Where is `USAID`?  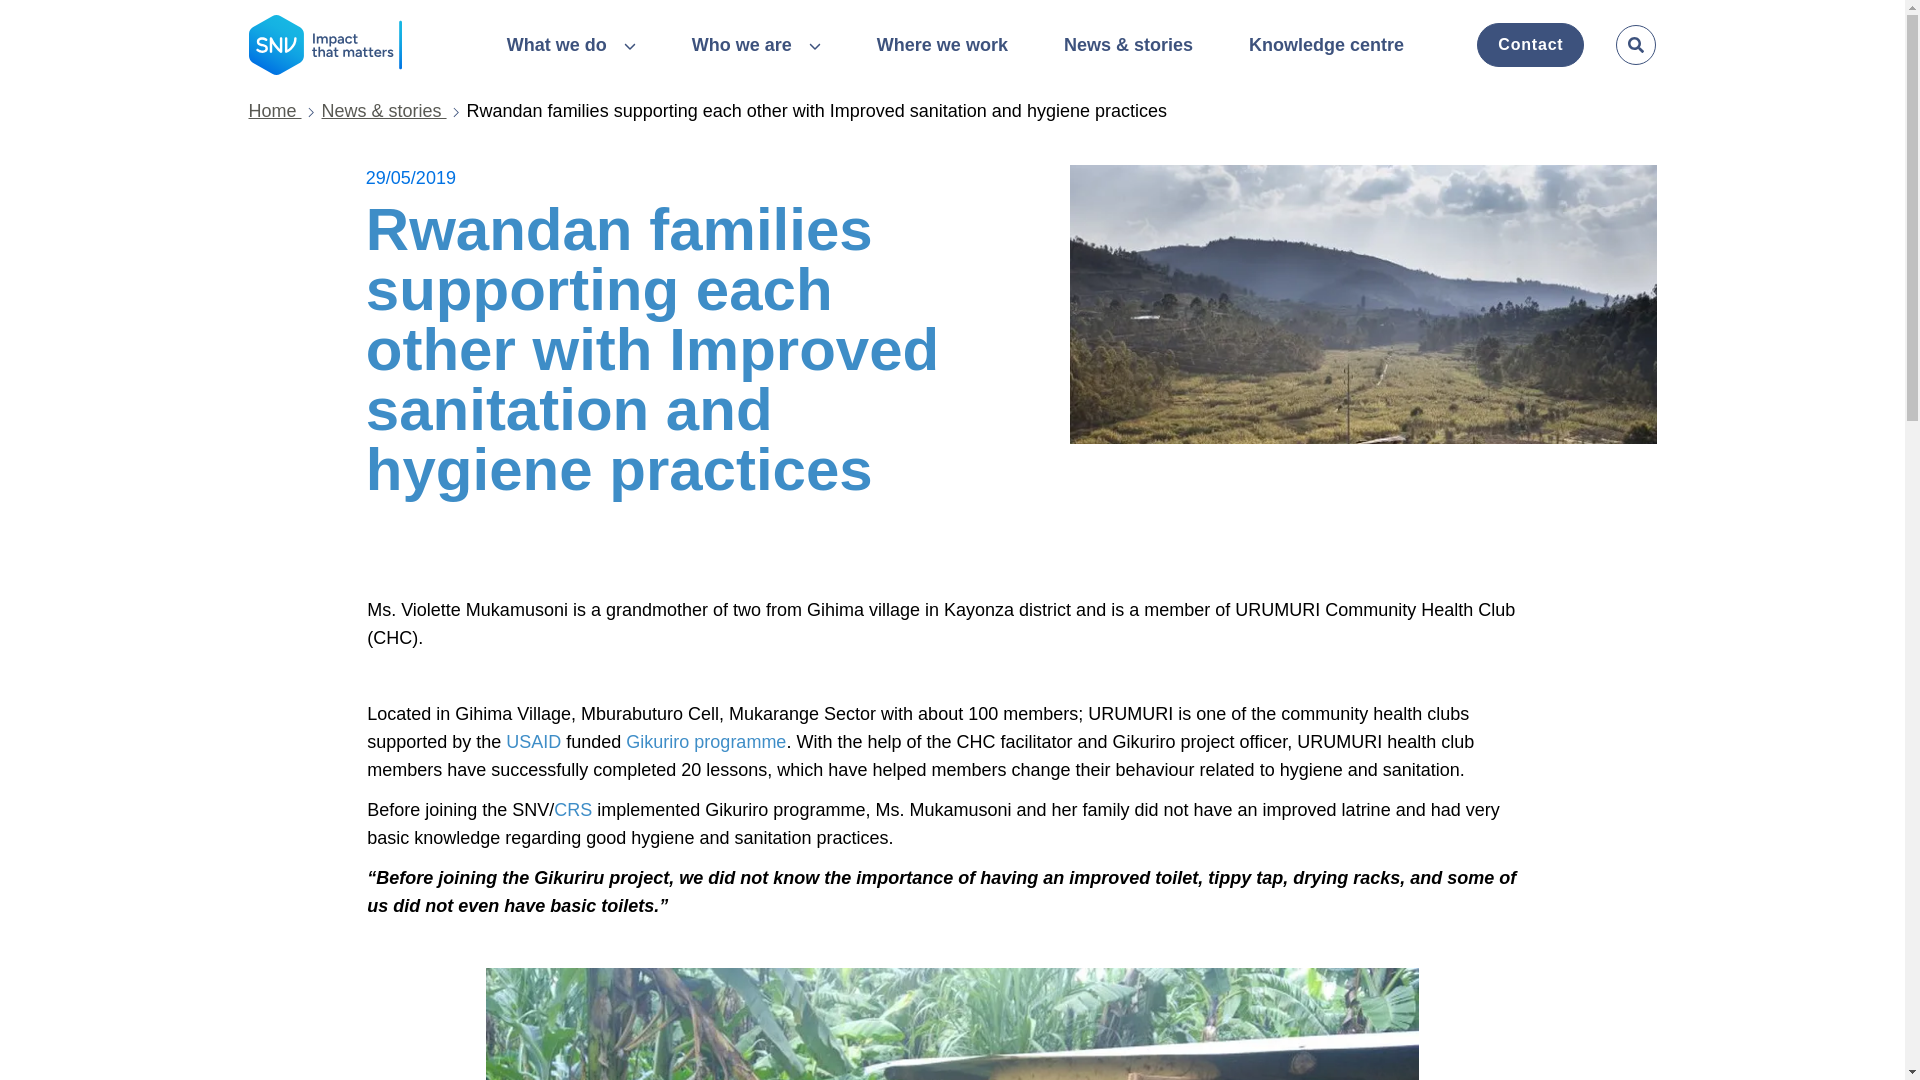
USAID is located at coordinates (533, 742).